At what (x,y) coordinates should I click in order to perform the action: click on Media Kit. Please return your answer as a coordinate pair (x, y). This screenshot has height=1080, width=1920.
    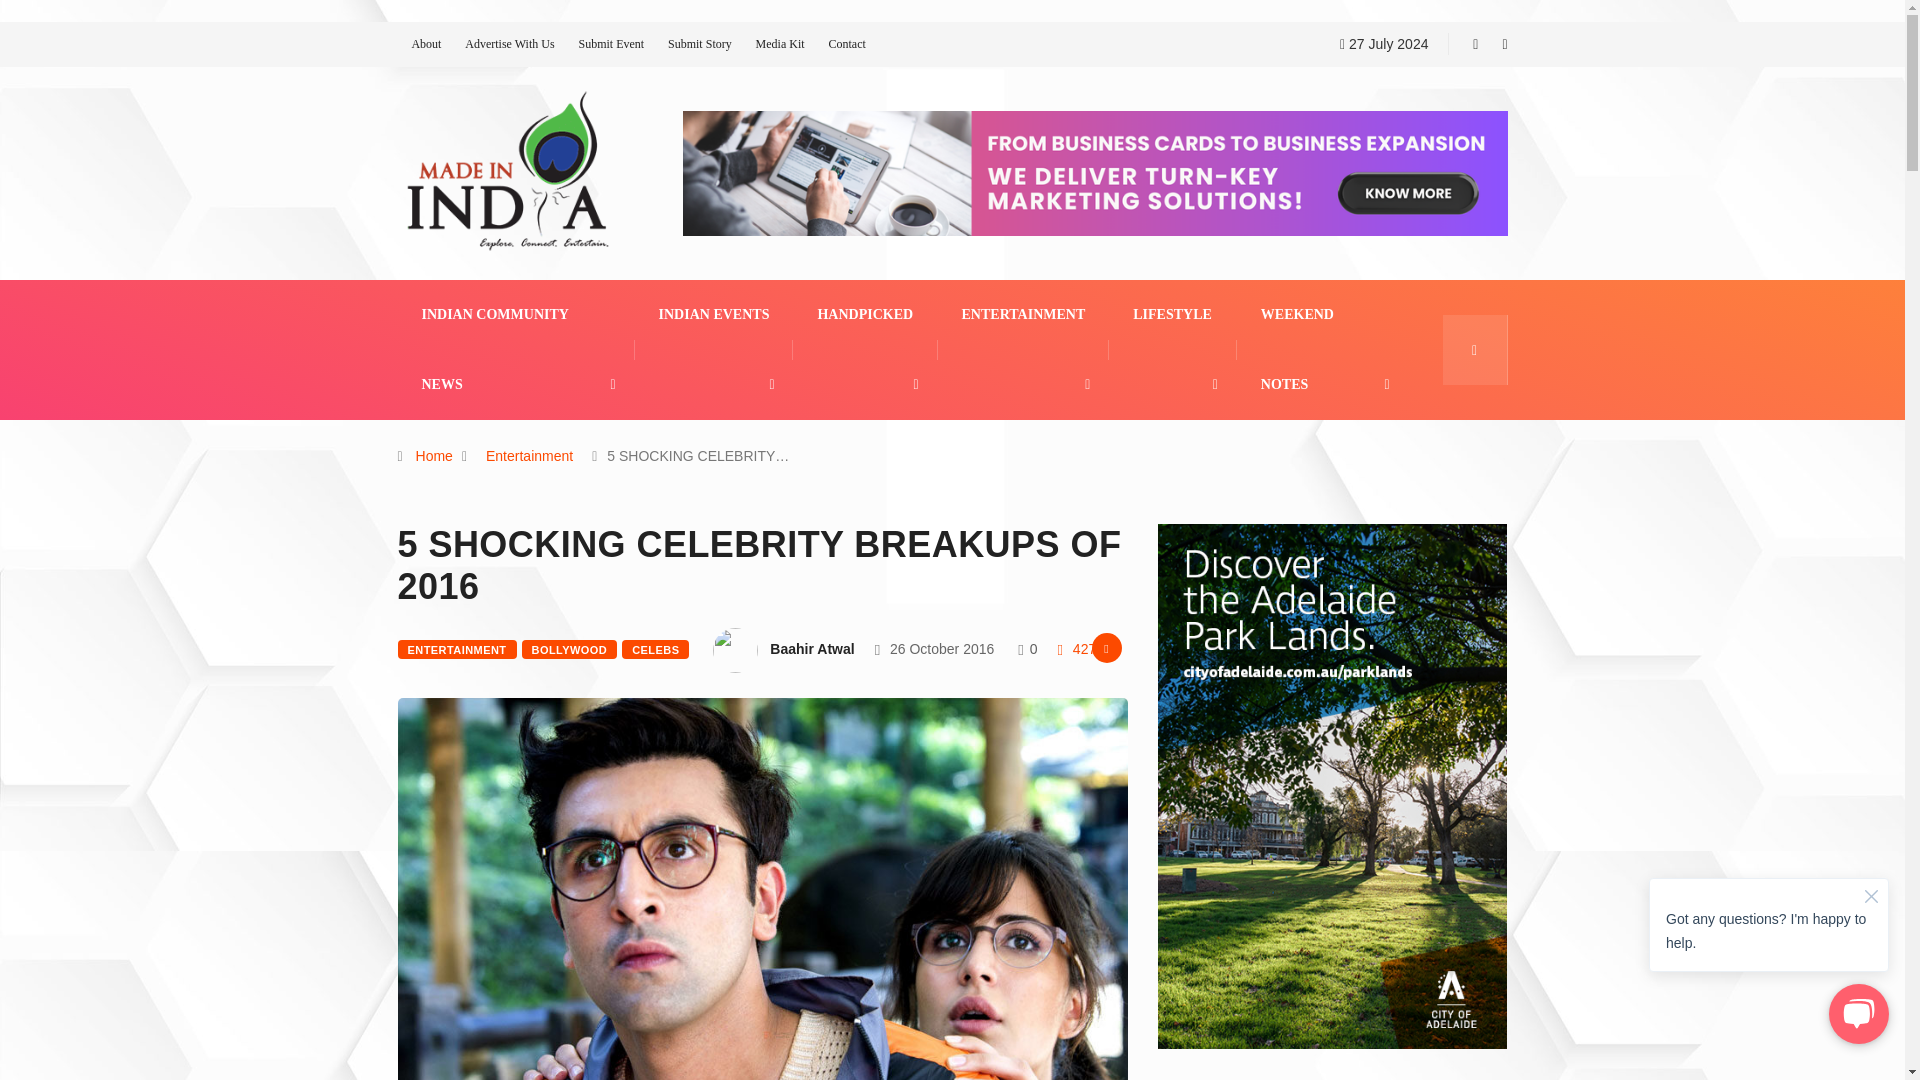
    Looking at the image, I should click on (780, 43).